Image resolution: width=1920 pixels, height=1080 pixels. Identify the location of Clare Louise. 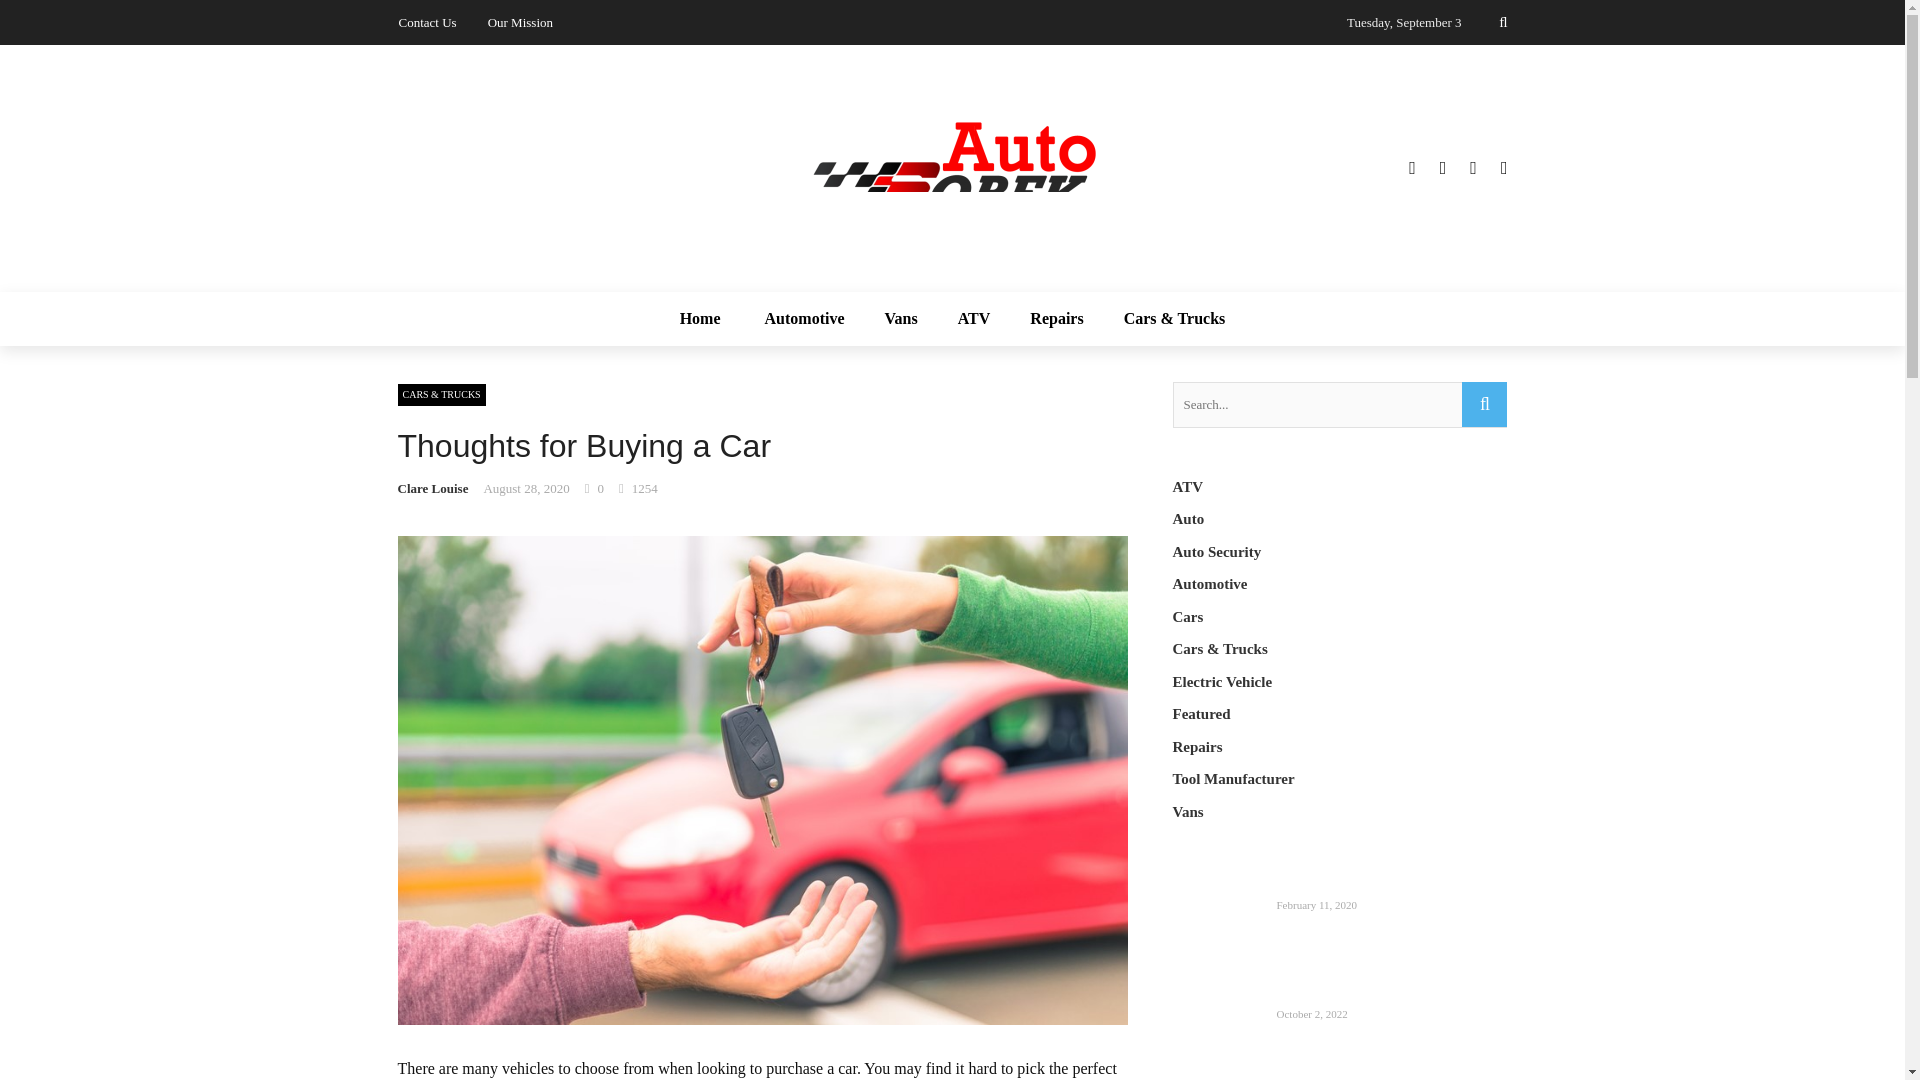
(432, 488).